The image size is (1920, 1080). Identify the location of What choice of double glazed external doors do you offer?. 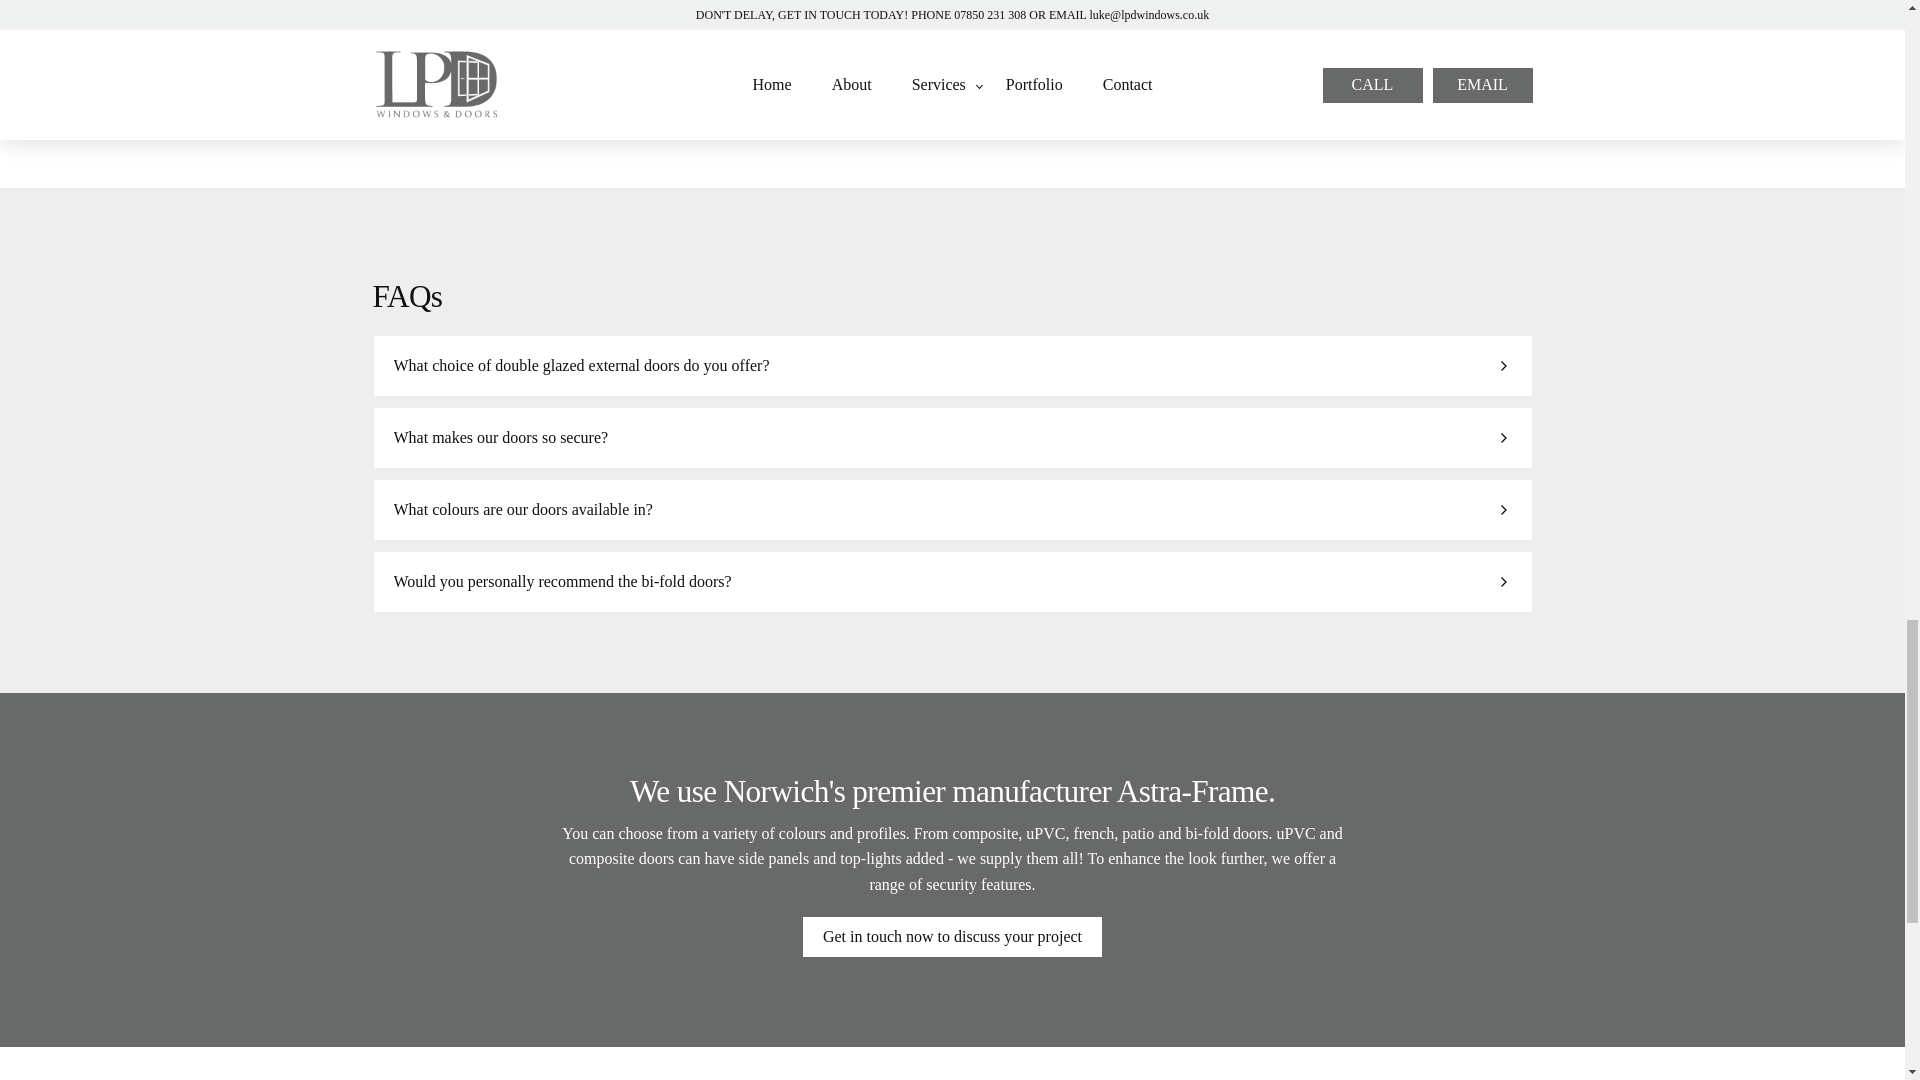
(953, 366).